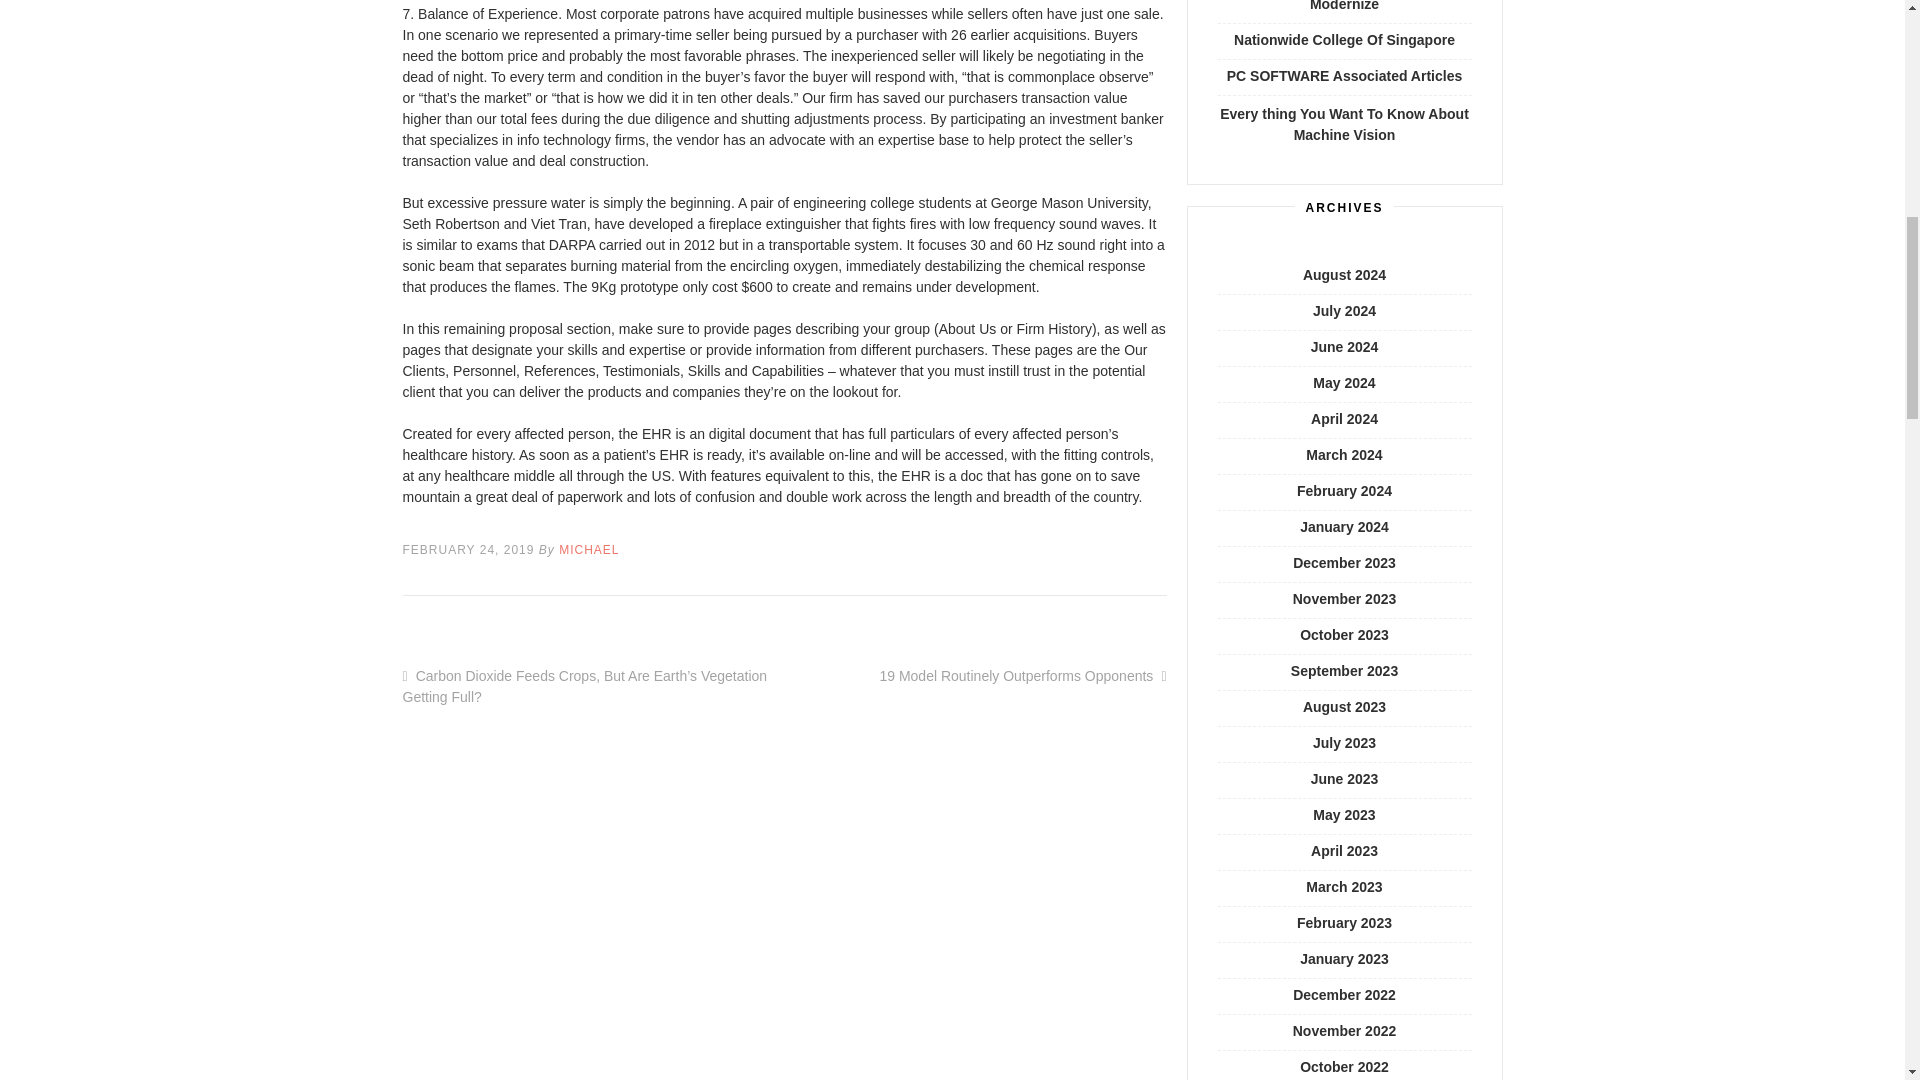 The image size is (1920, 1080). What do you see at coordinates (1344, 887) in the screenshot?
I see `March 2023` at bounding box center [1344, 887].